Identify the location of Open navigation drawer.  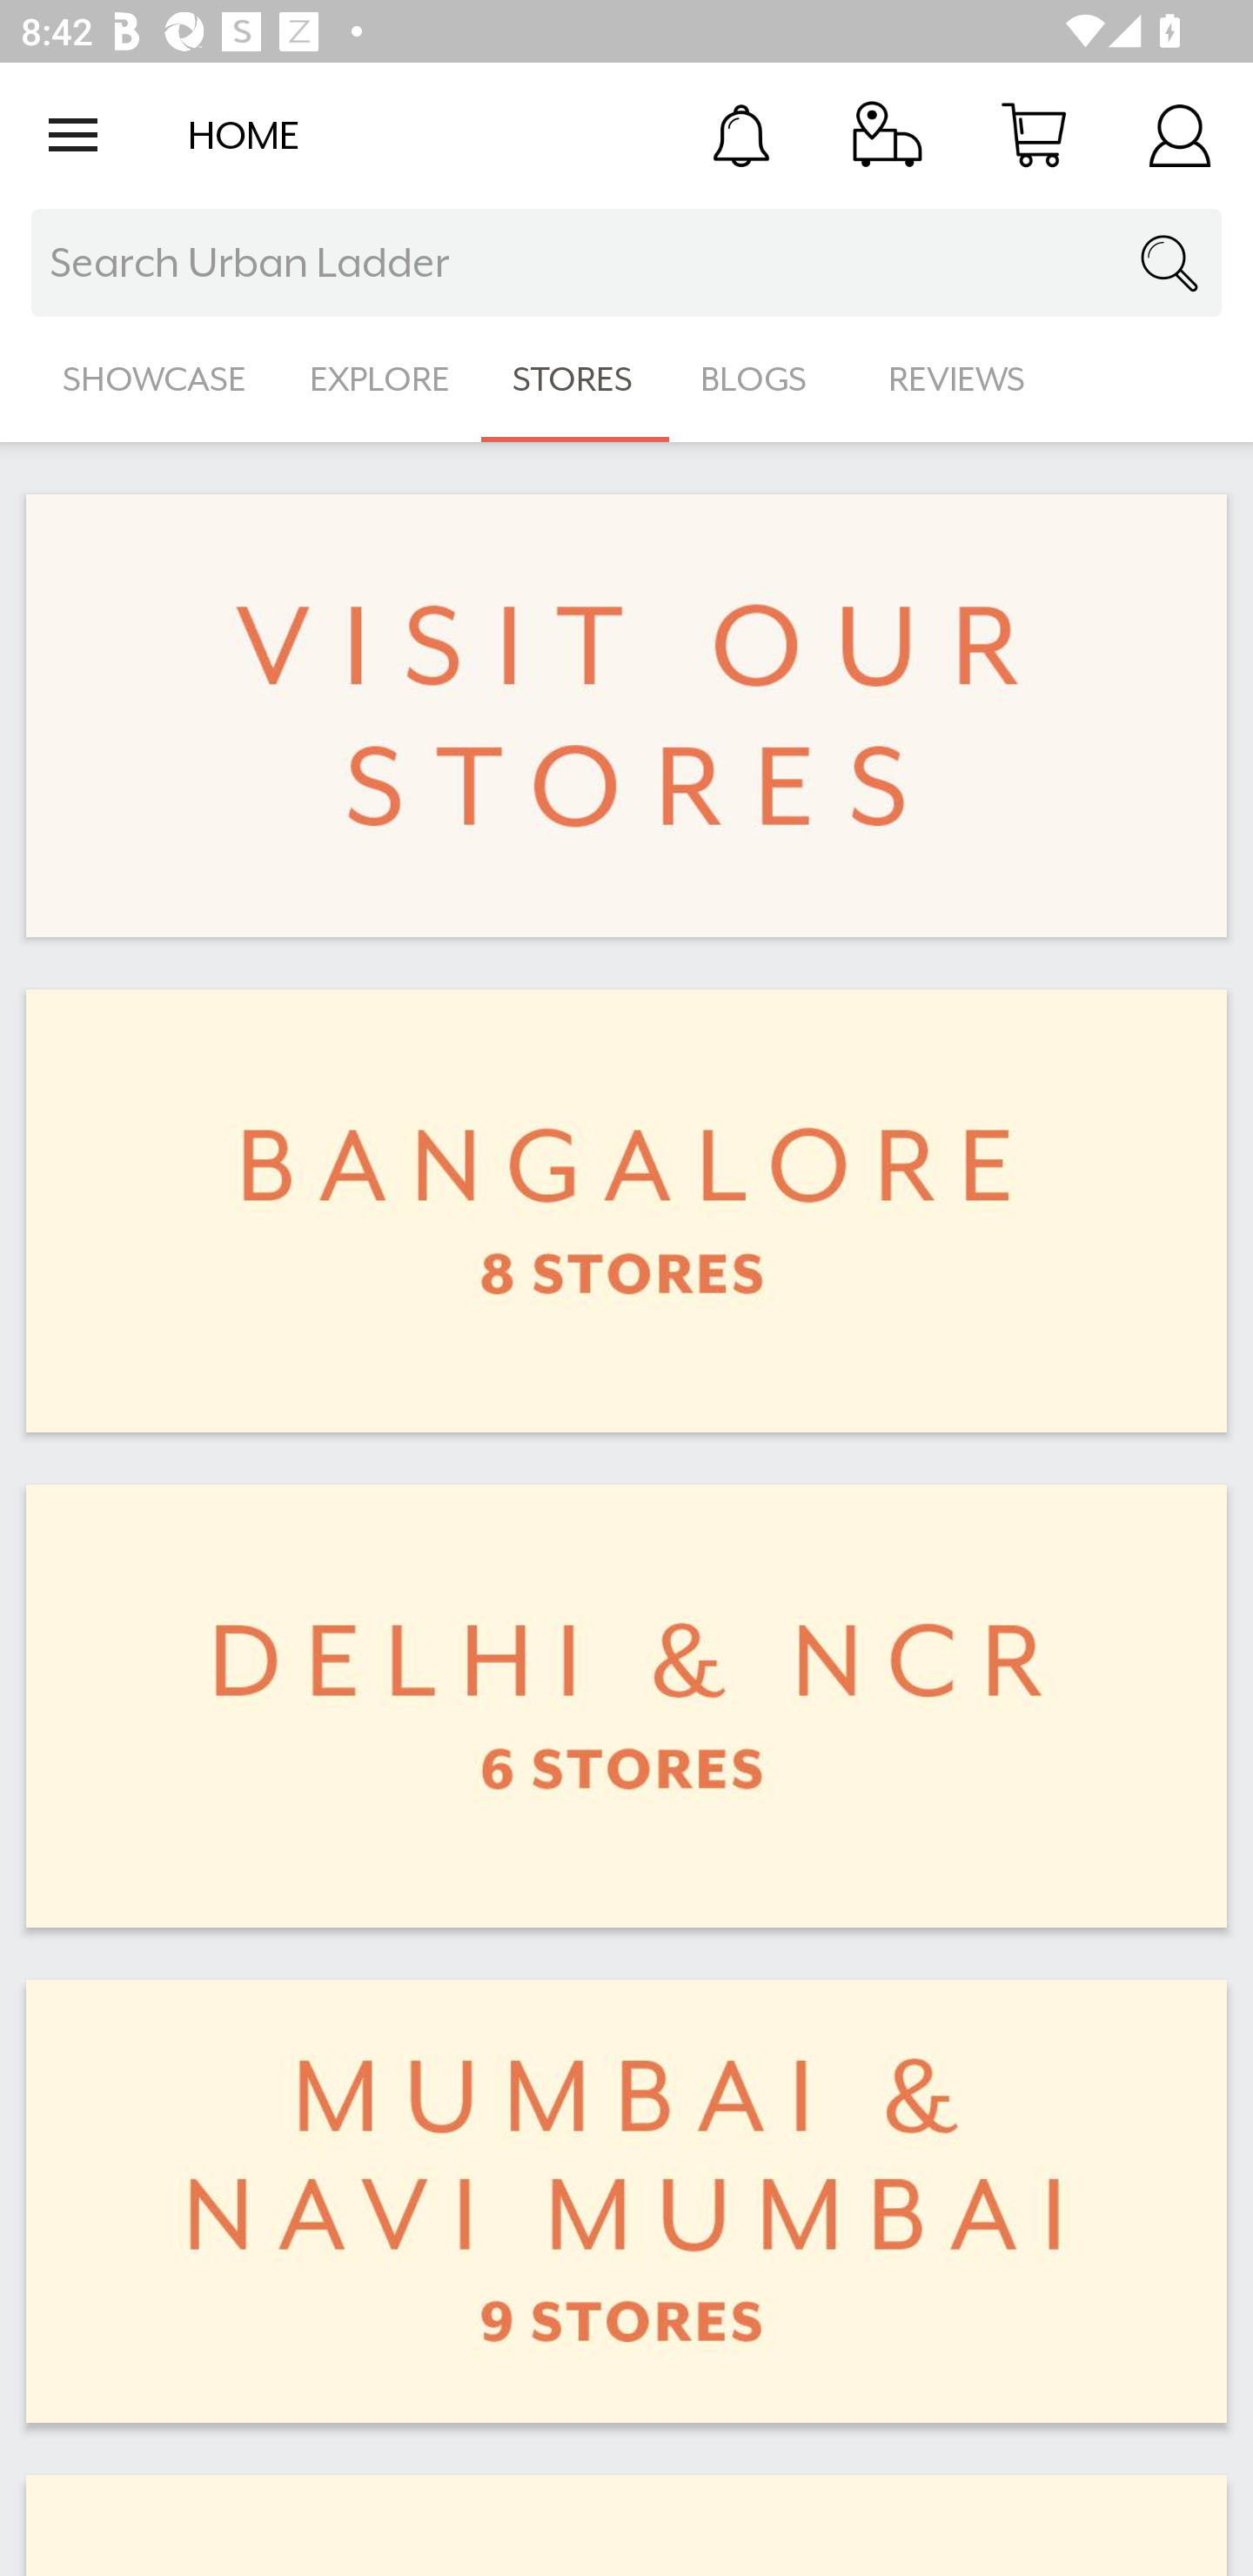
(73, 135).